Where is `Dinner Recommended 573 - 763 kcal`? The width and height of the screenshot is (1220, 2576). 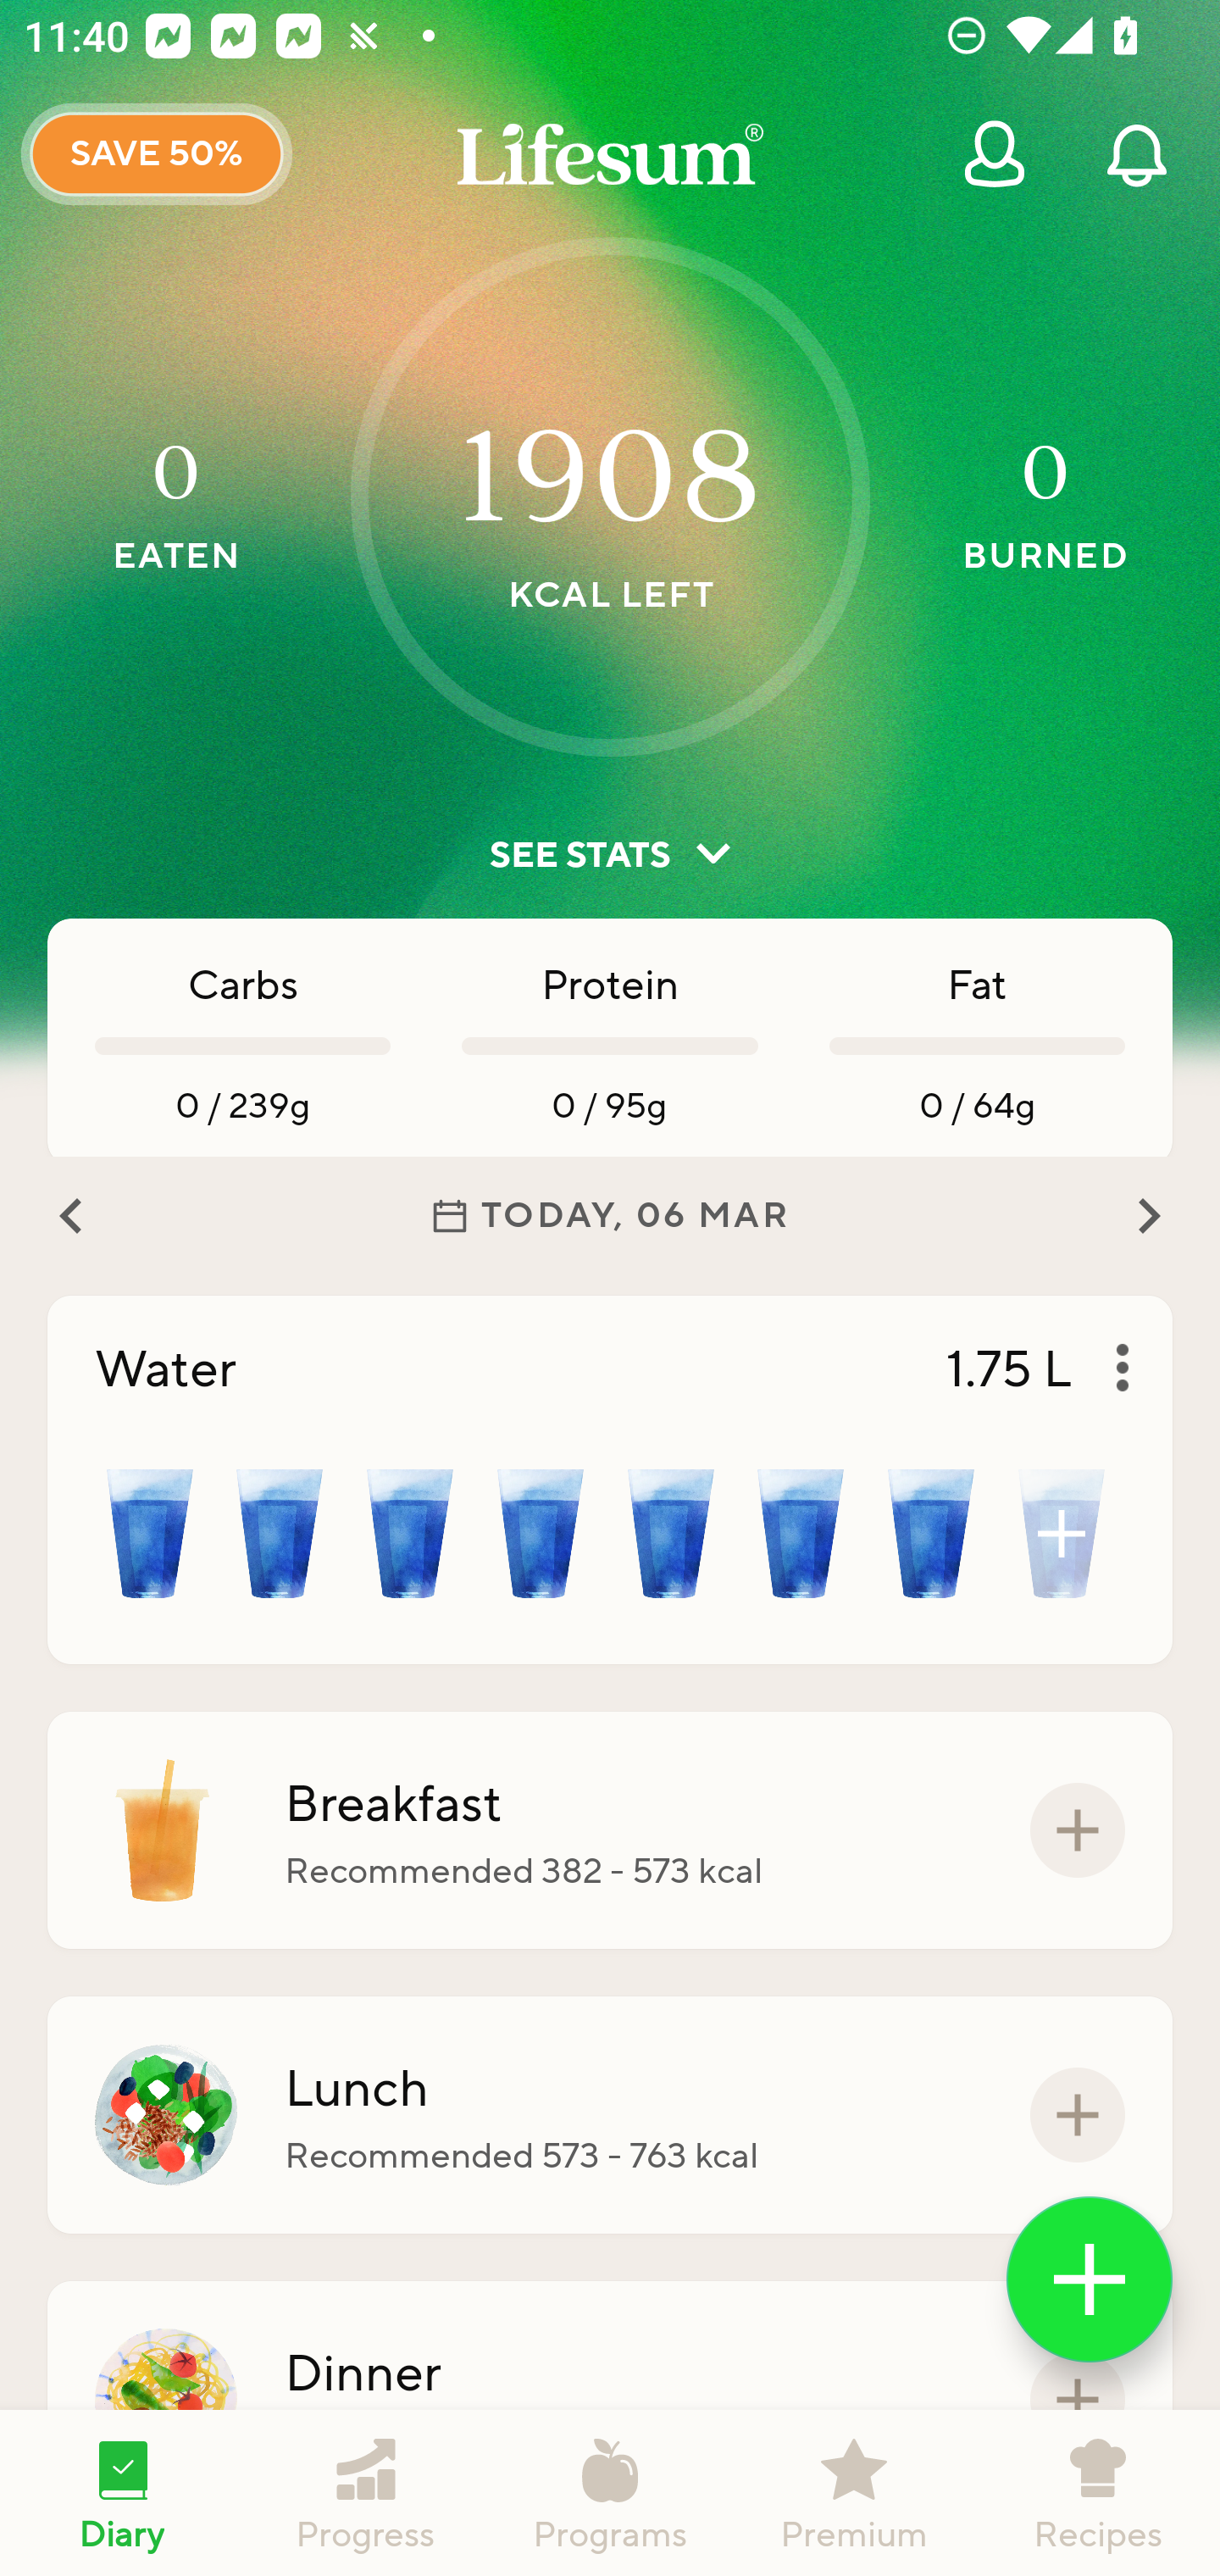
Dinner Recommended 573 - 763 kcal is located at coordinates (610, 2401).